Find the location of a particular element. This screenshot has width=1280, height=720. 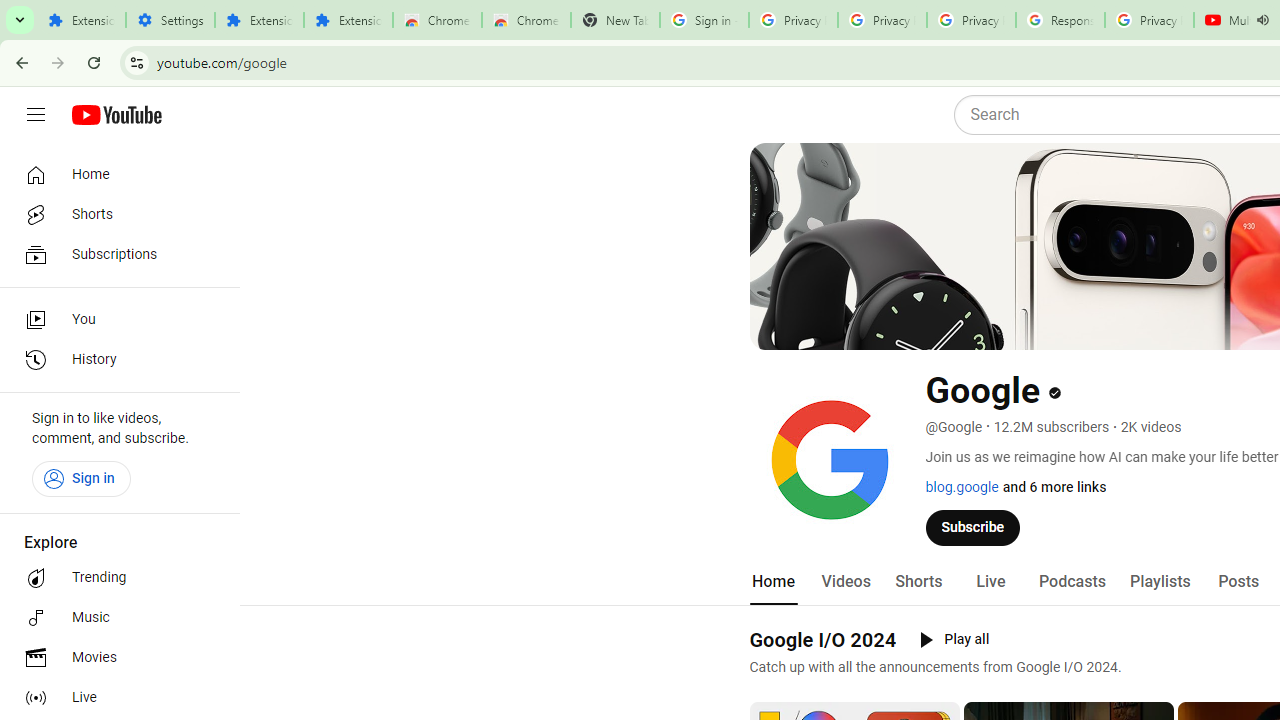

Subscriptions is located at coordinates (114, 254).